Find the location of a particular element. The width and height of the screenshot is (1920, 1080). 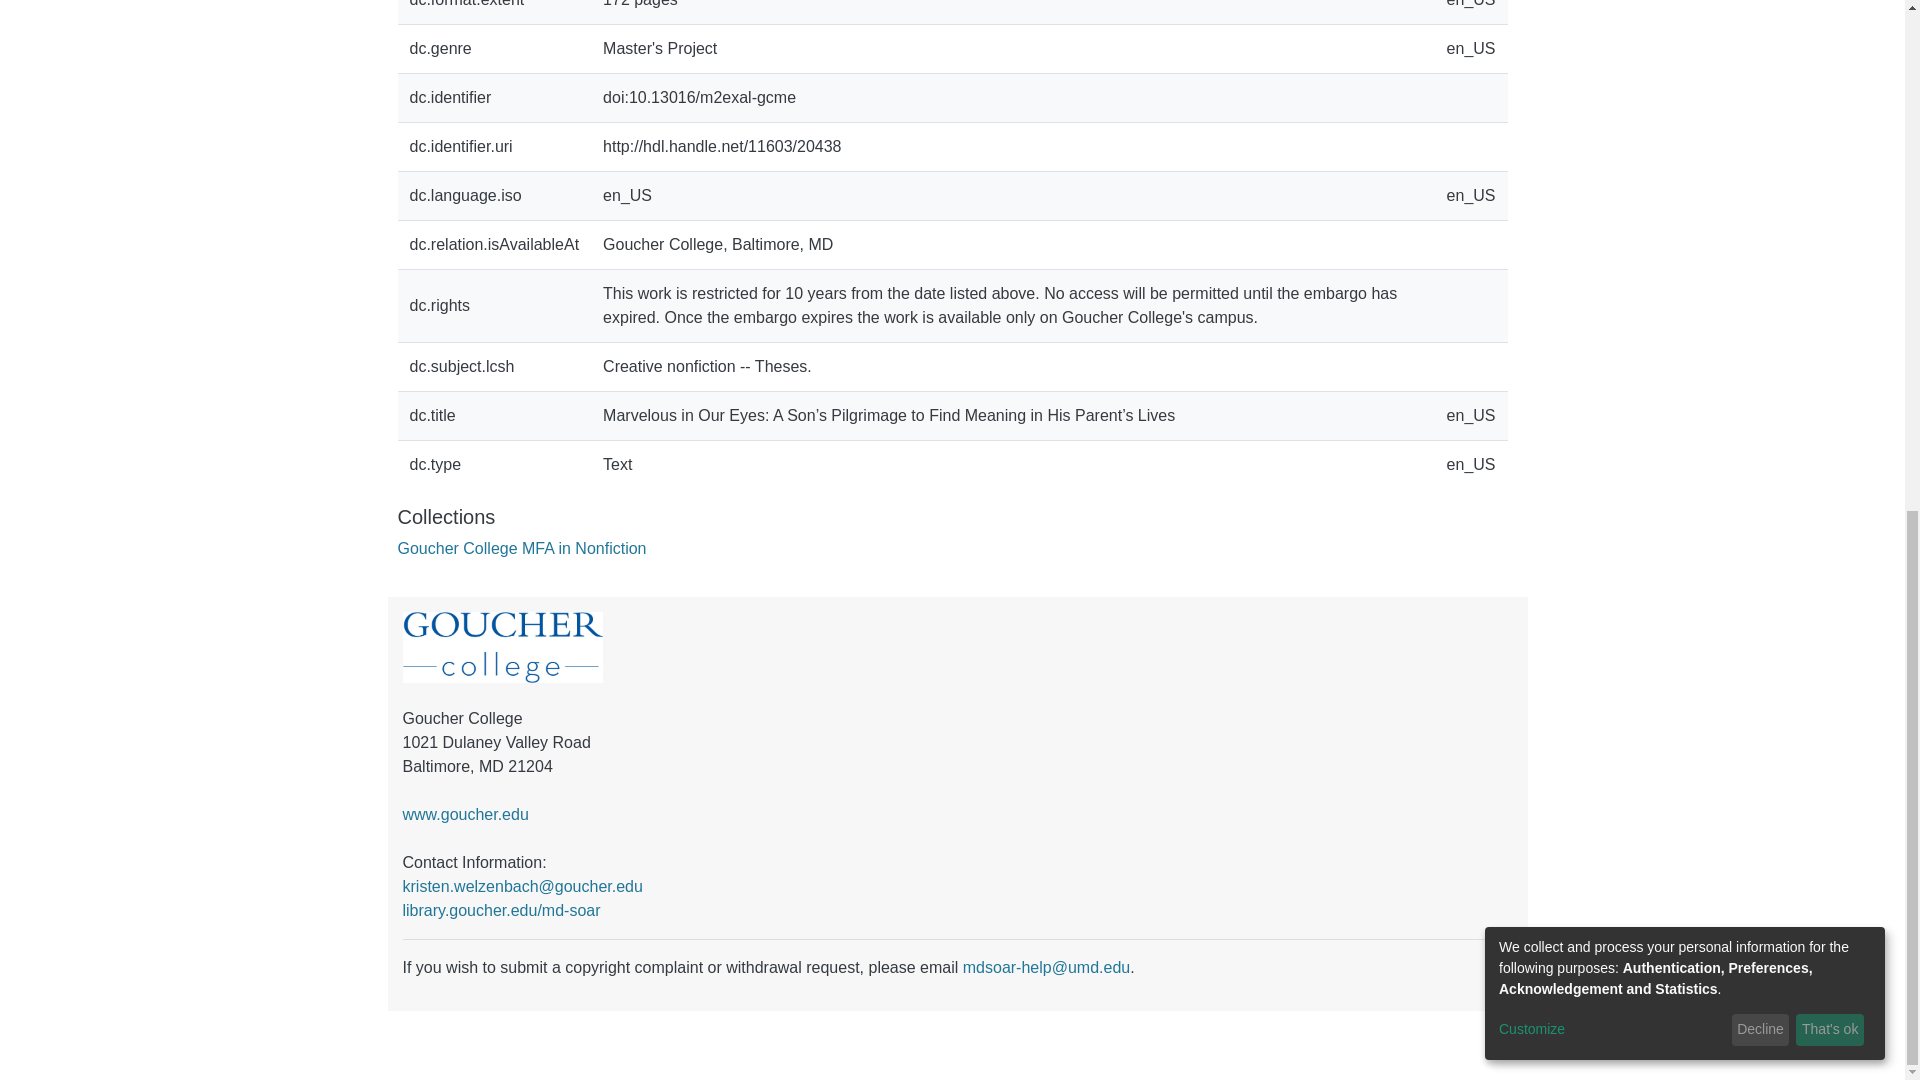

www.goucher.edu is located at coordinates (464, 814).